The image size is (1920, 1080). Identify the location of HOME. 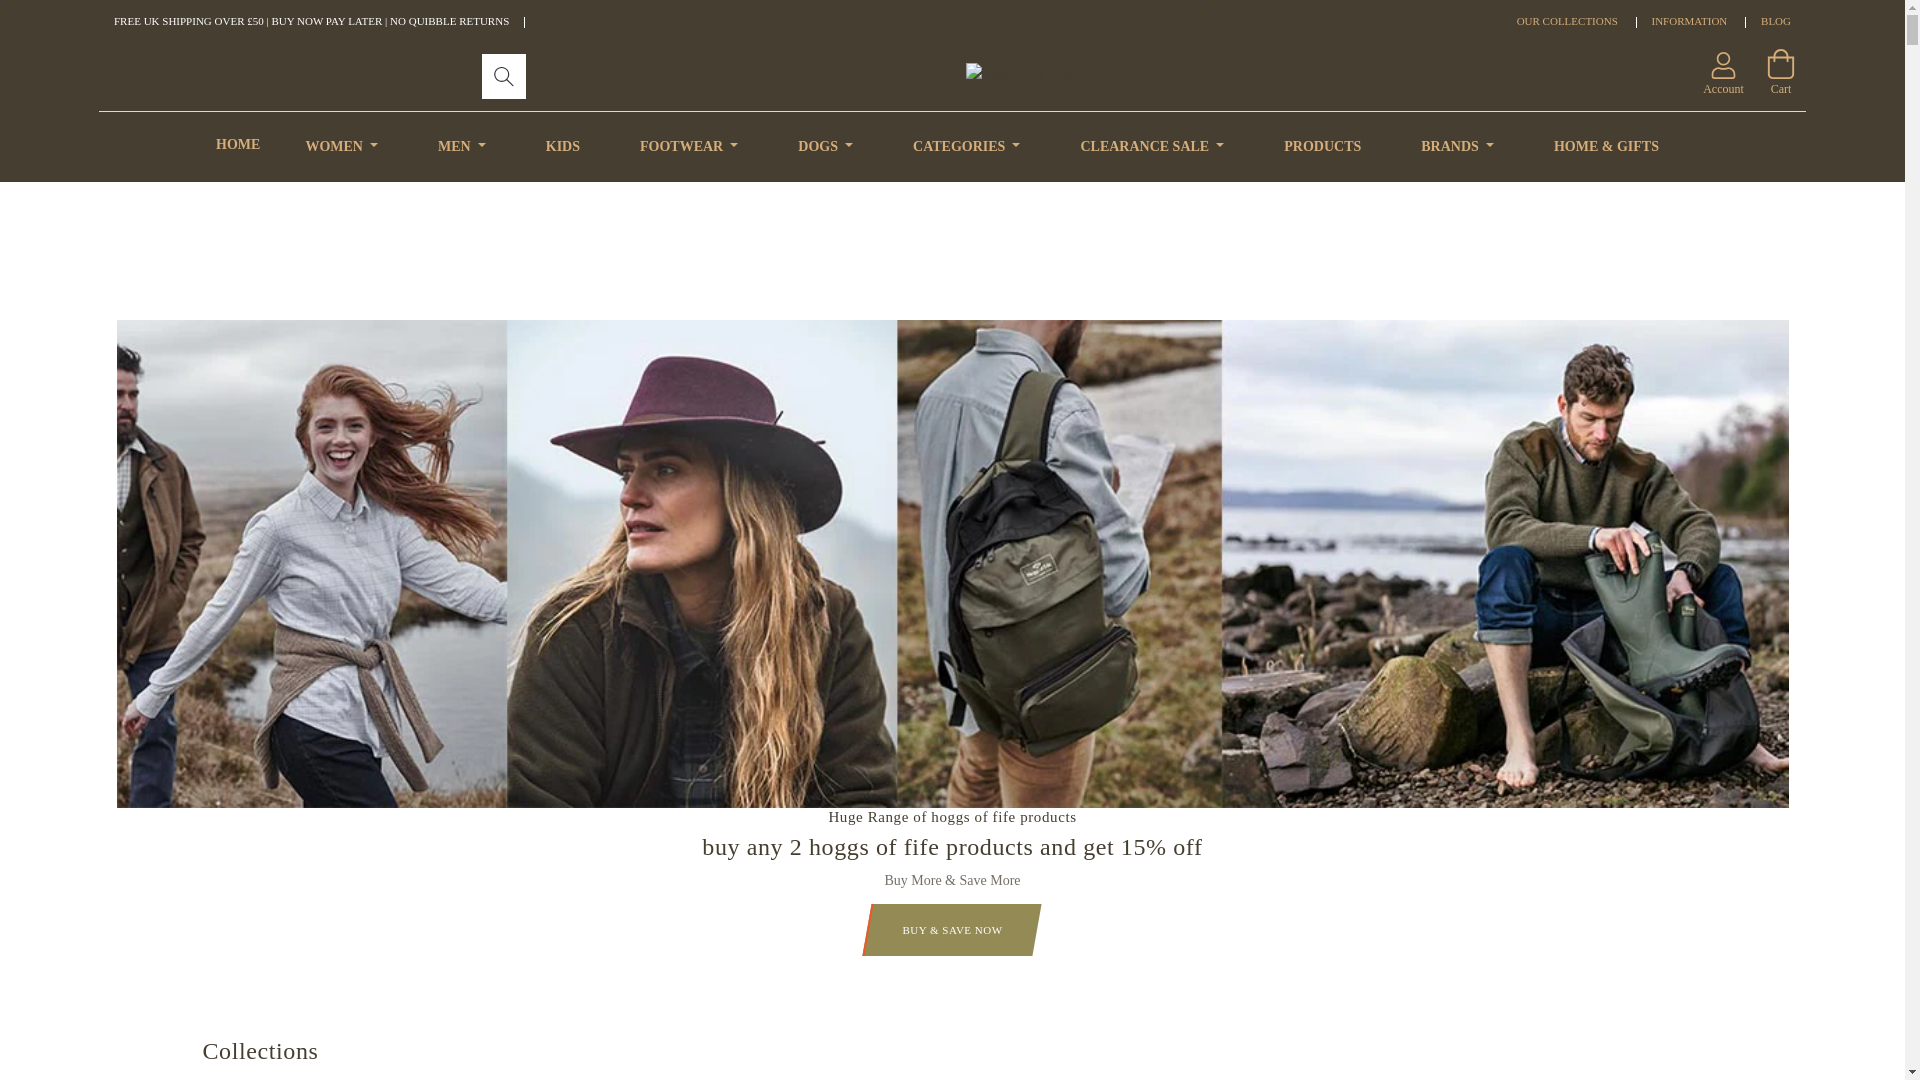
(244, 145).